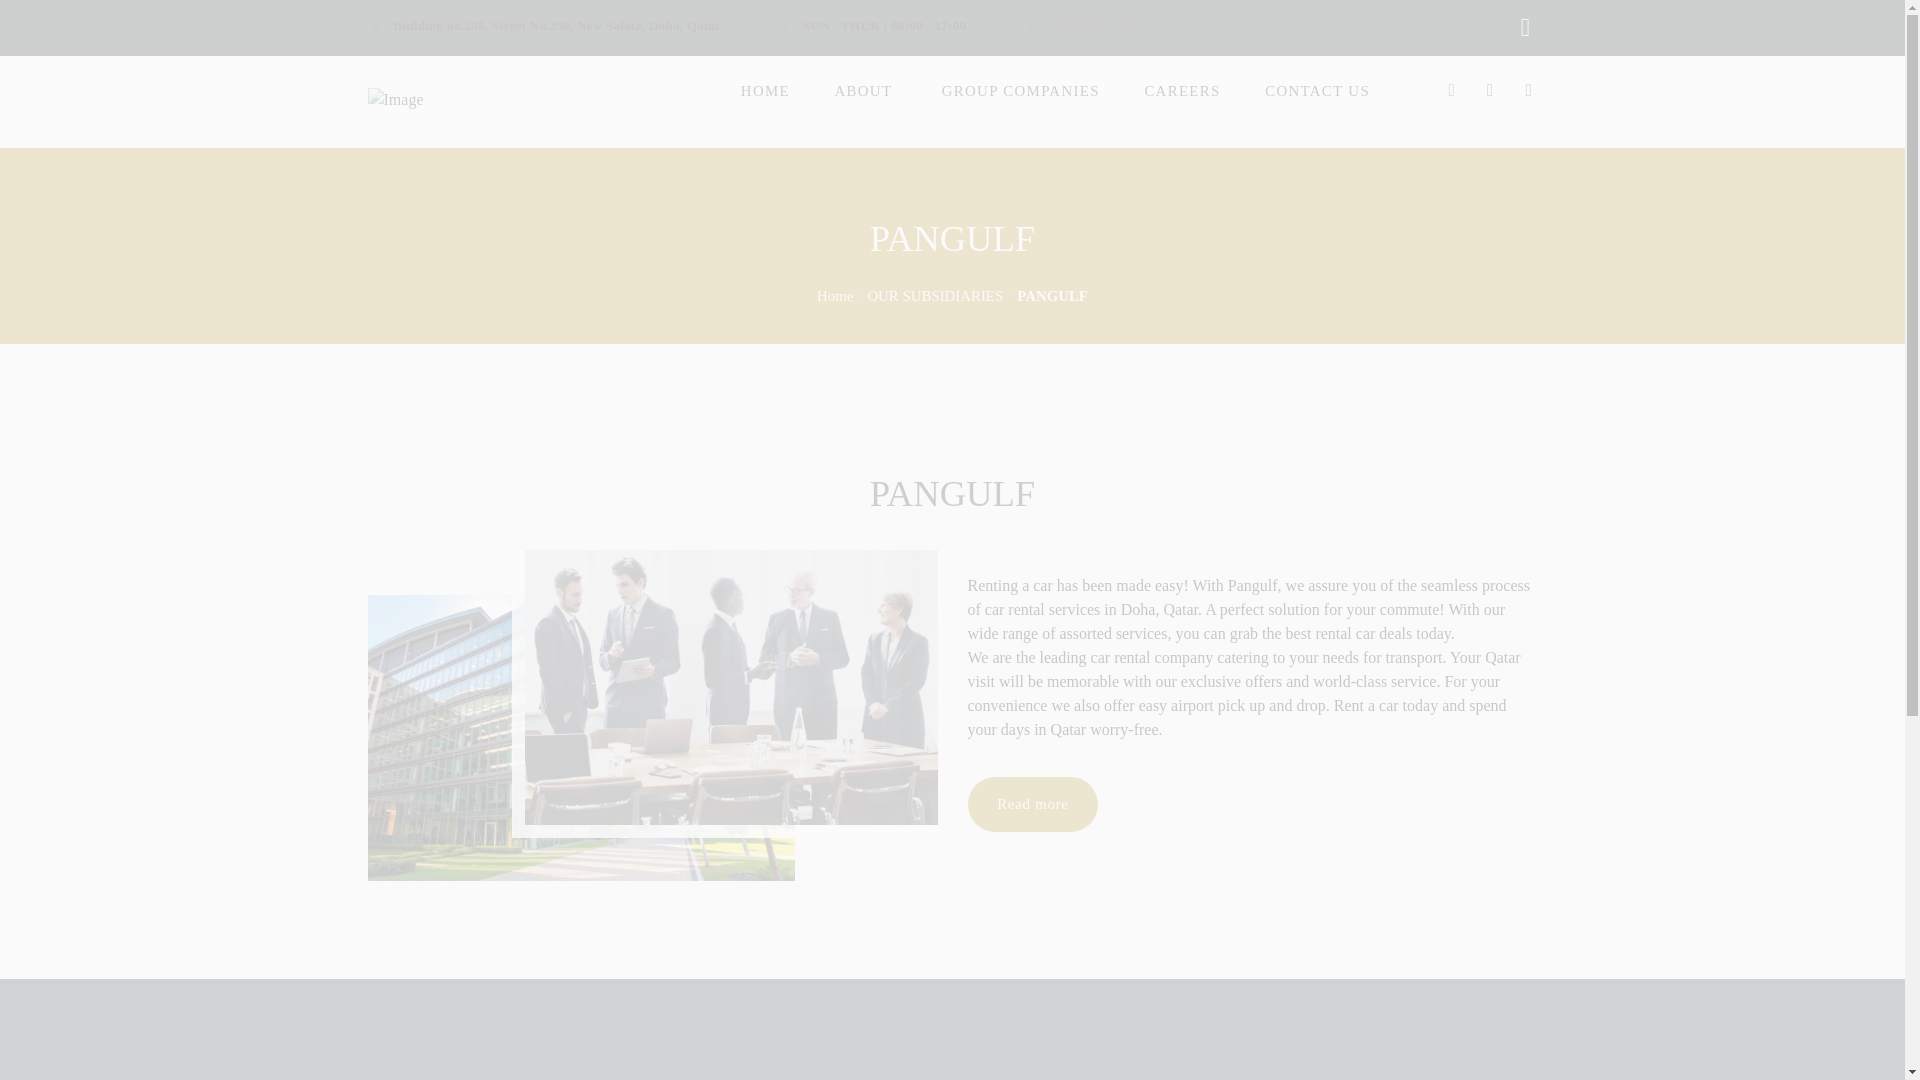 Image resolution: width=1920 pixels, height=1080 pixels. What do you see at coordinates (866, 90) in the screenshot?
I see `ABOUT ` at bounding box center [866, 90].